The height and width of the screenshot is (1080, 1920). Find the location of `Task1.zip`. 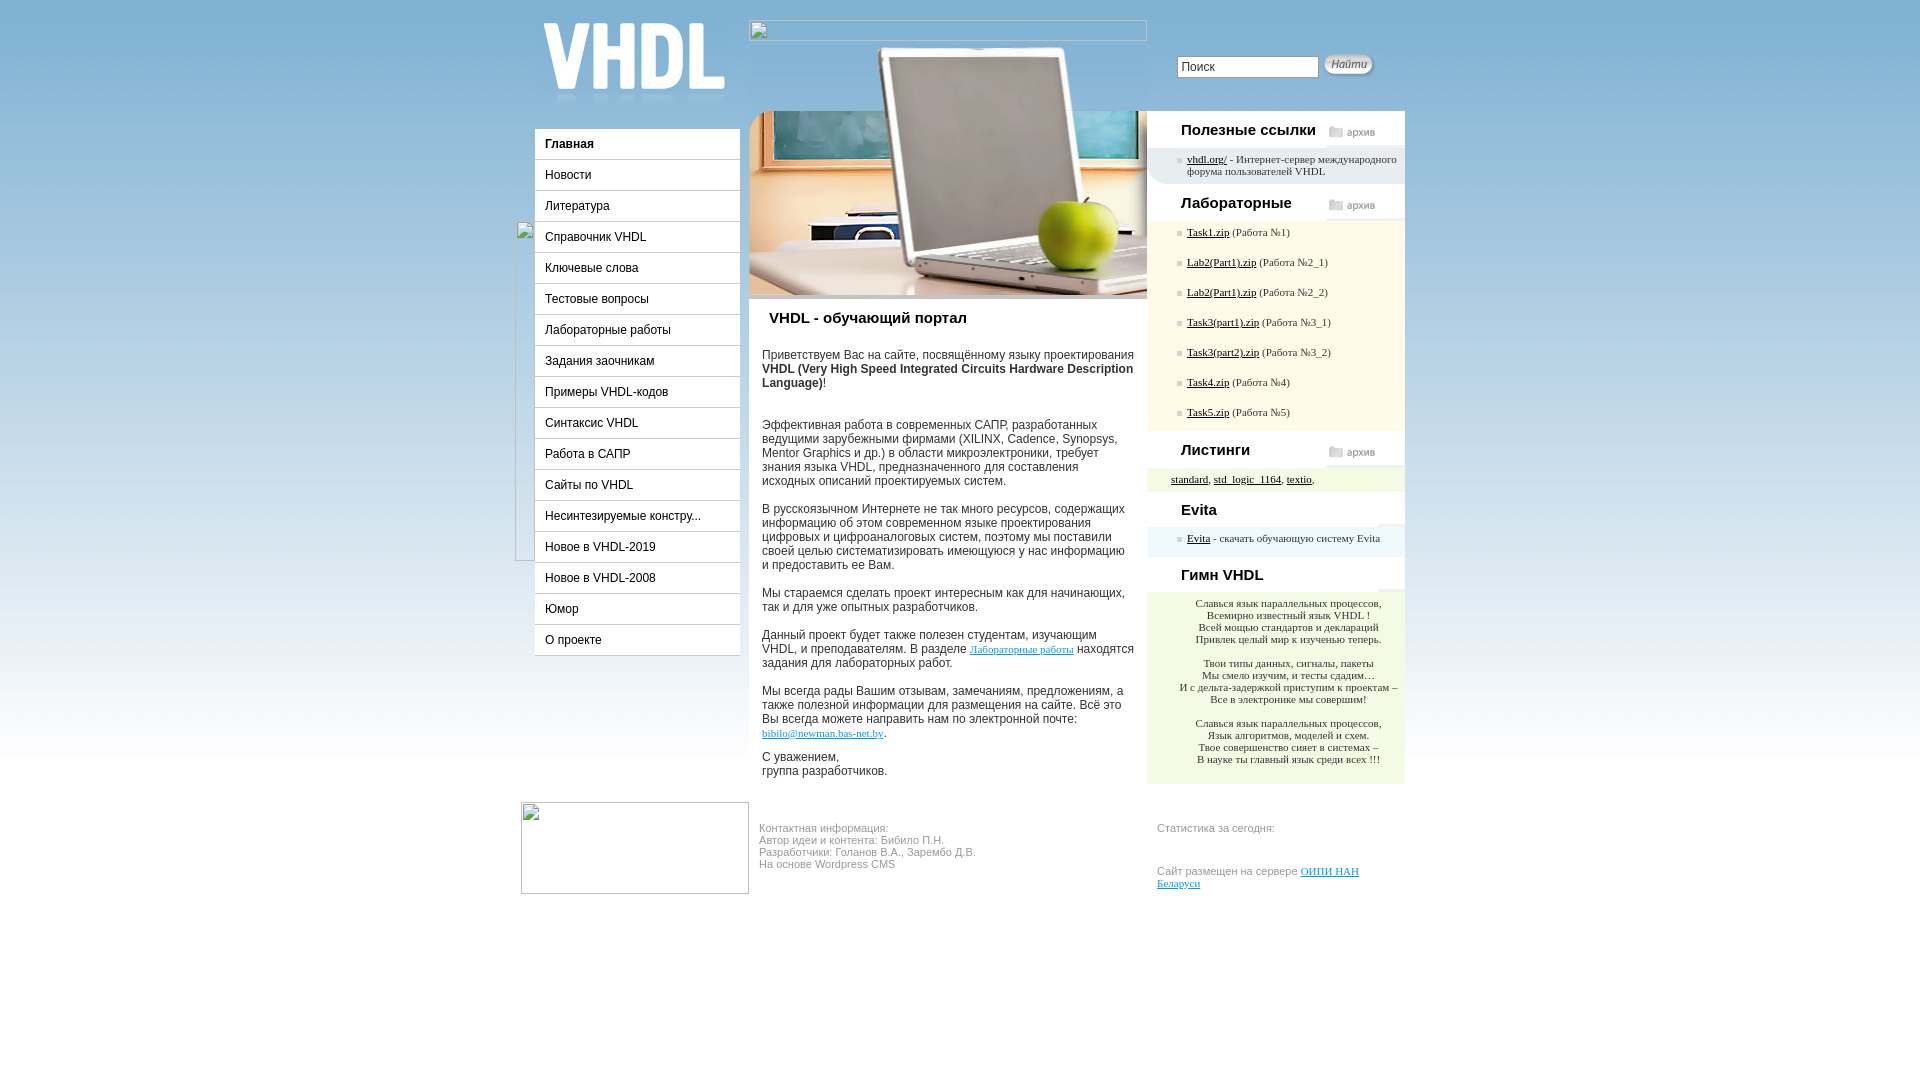

Task1.zip is located at coordinates (1208, 232).